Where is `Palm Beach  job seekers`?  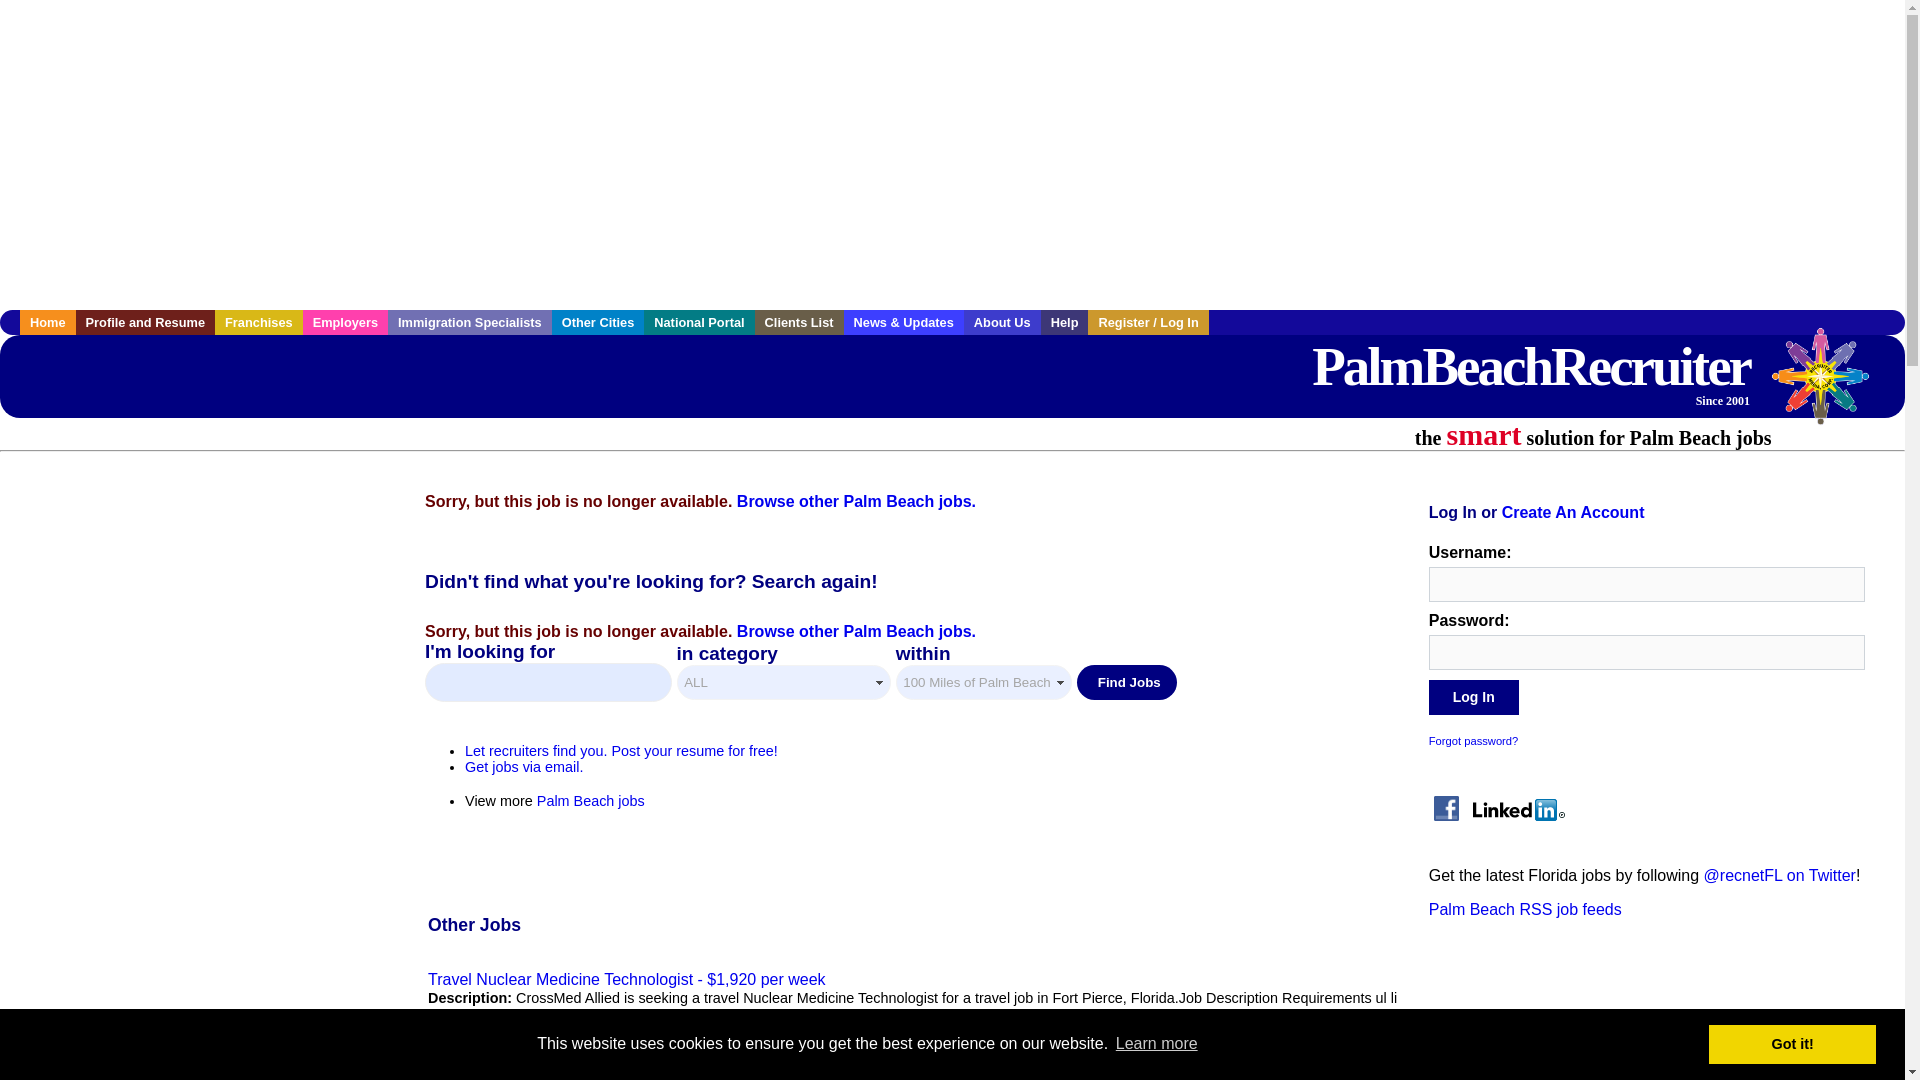
Palm Beach  job seekers is located at coordinates (146, 322).